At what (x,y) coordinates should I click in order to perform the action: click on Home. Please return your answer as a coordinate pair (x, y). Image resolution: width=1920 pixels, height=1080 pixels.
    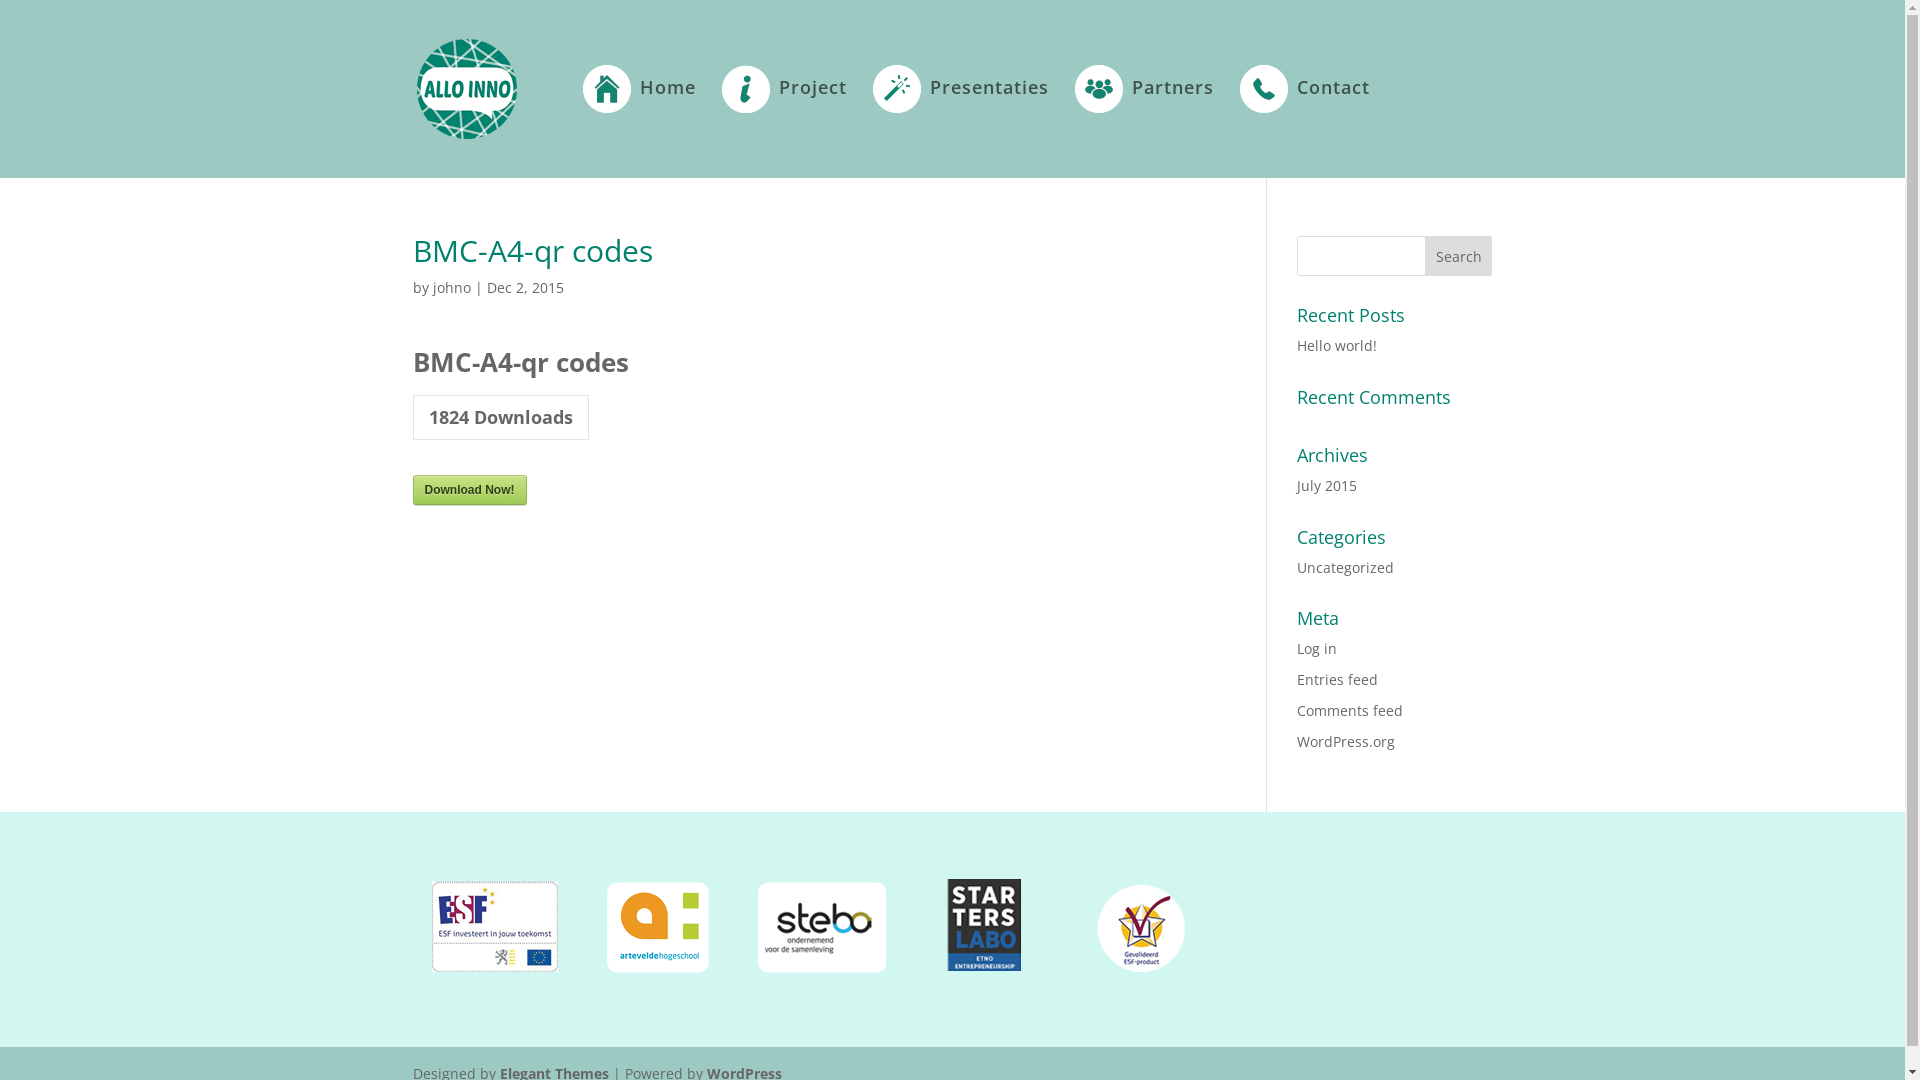
    Looking at the image, I should click on (638, 122).